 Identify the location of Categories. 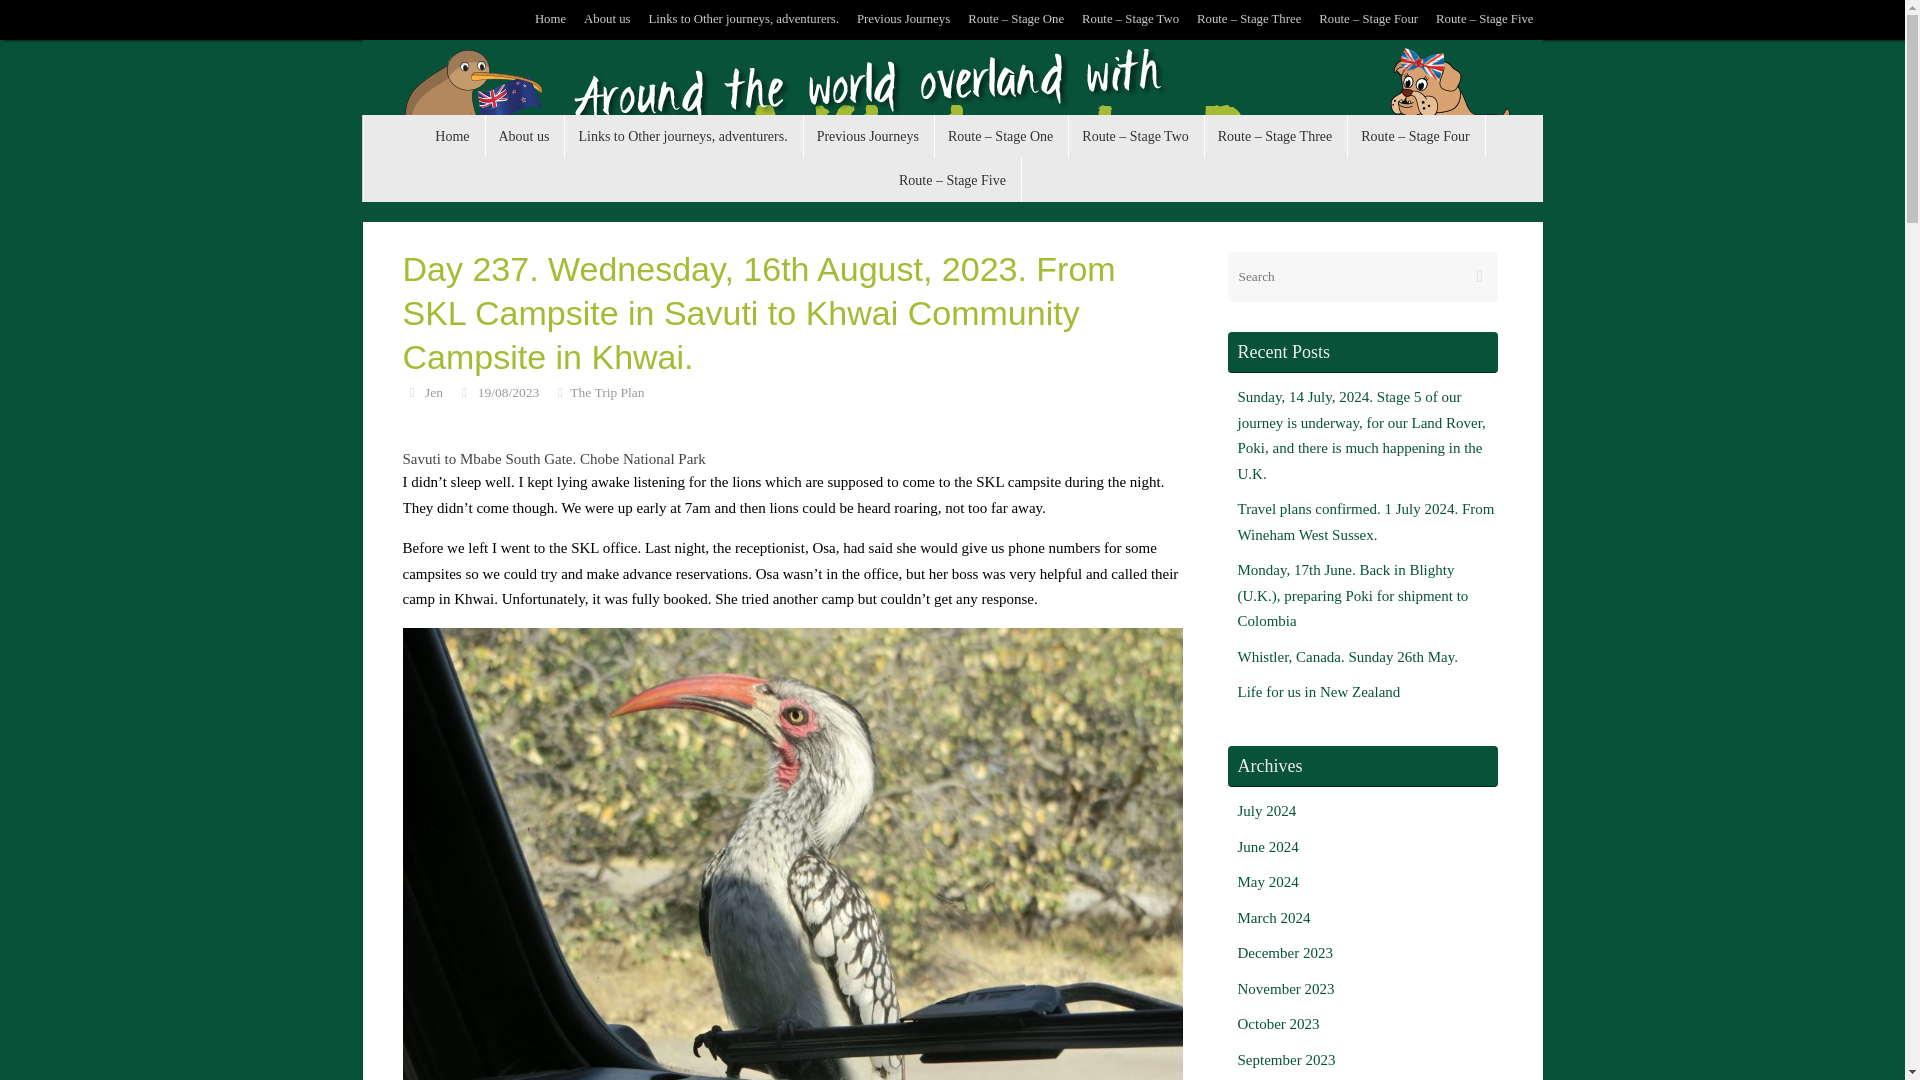
(560, 392).